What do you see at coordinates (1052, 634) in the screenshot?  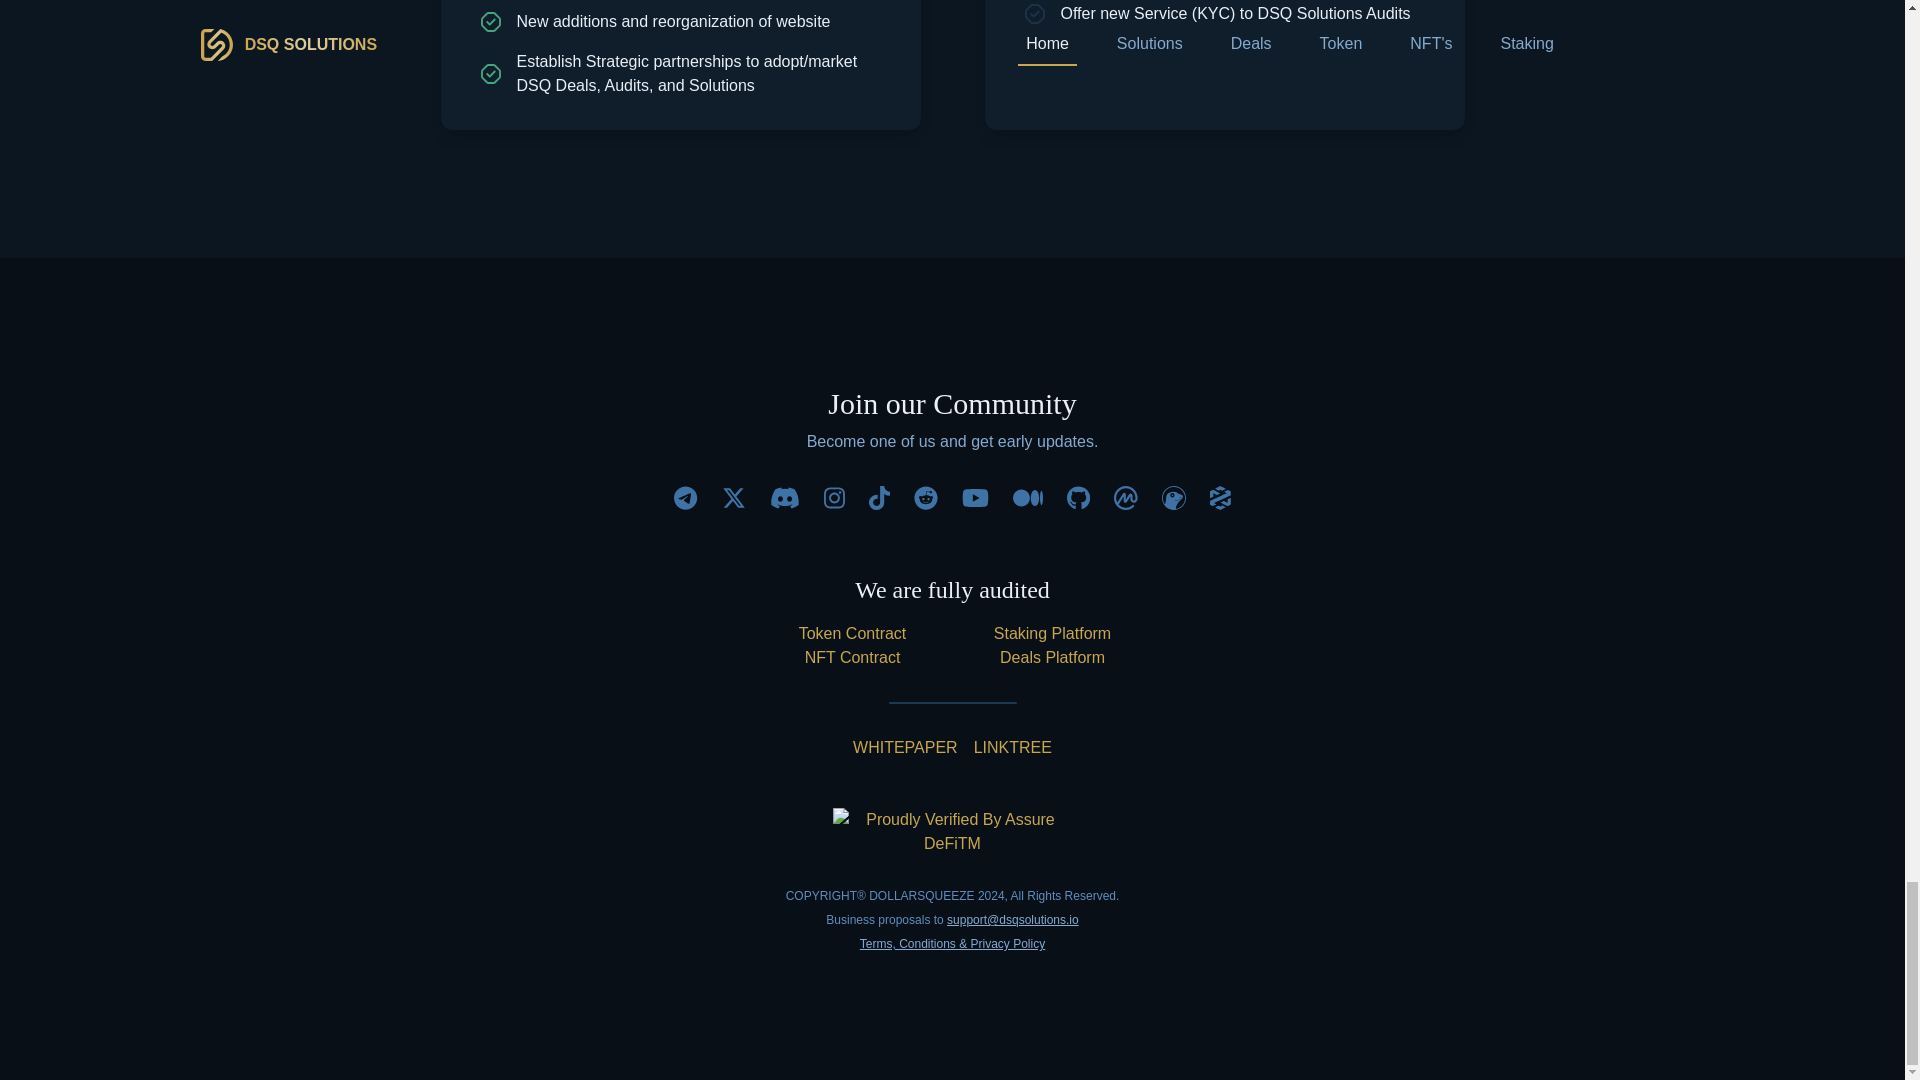 I see `Staking Platform` at bounding box center [1052, 634].